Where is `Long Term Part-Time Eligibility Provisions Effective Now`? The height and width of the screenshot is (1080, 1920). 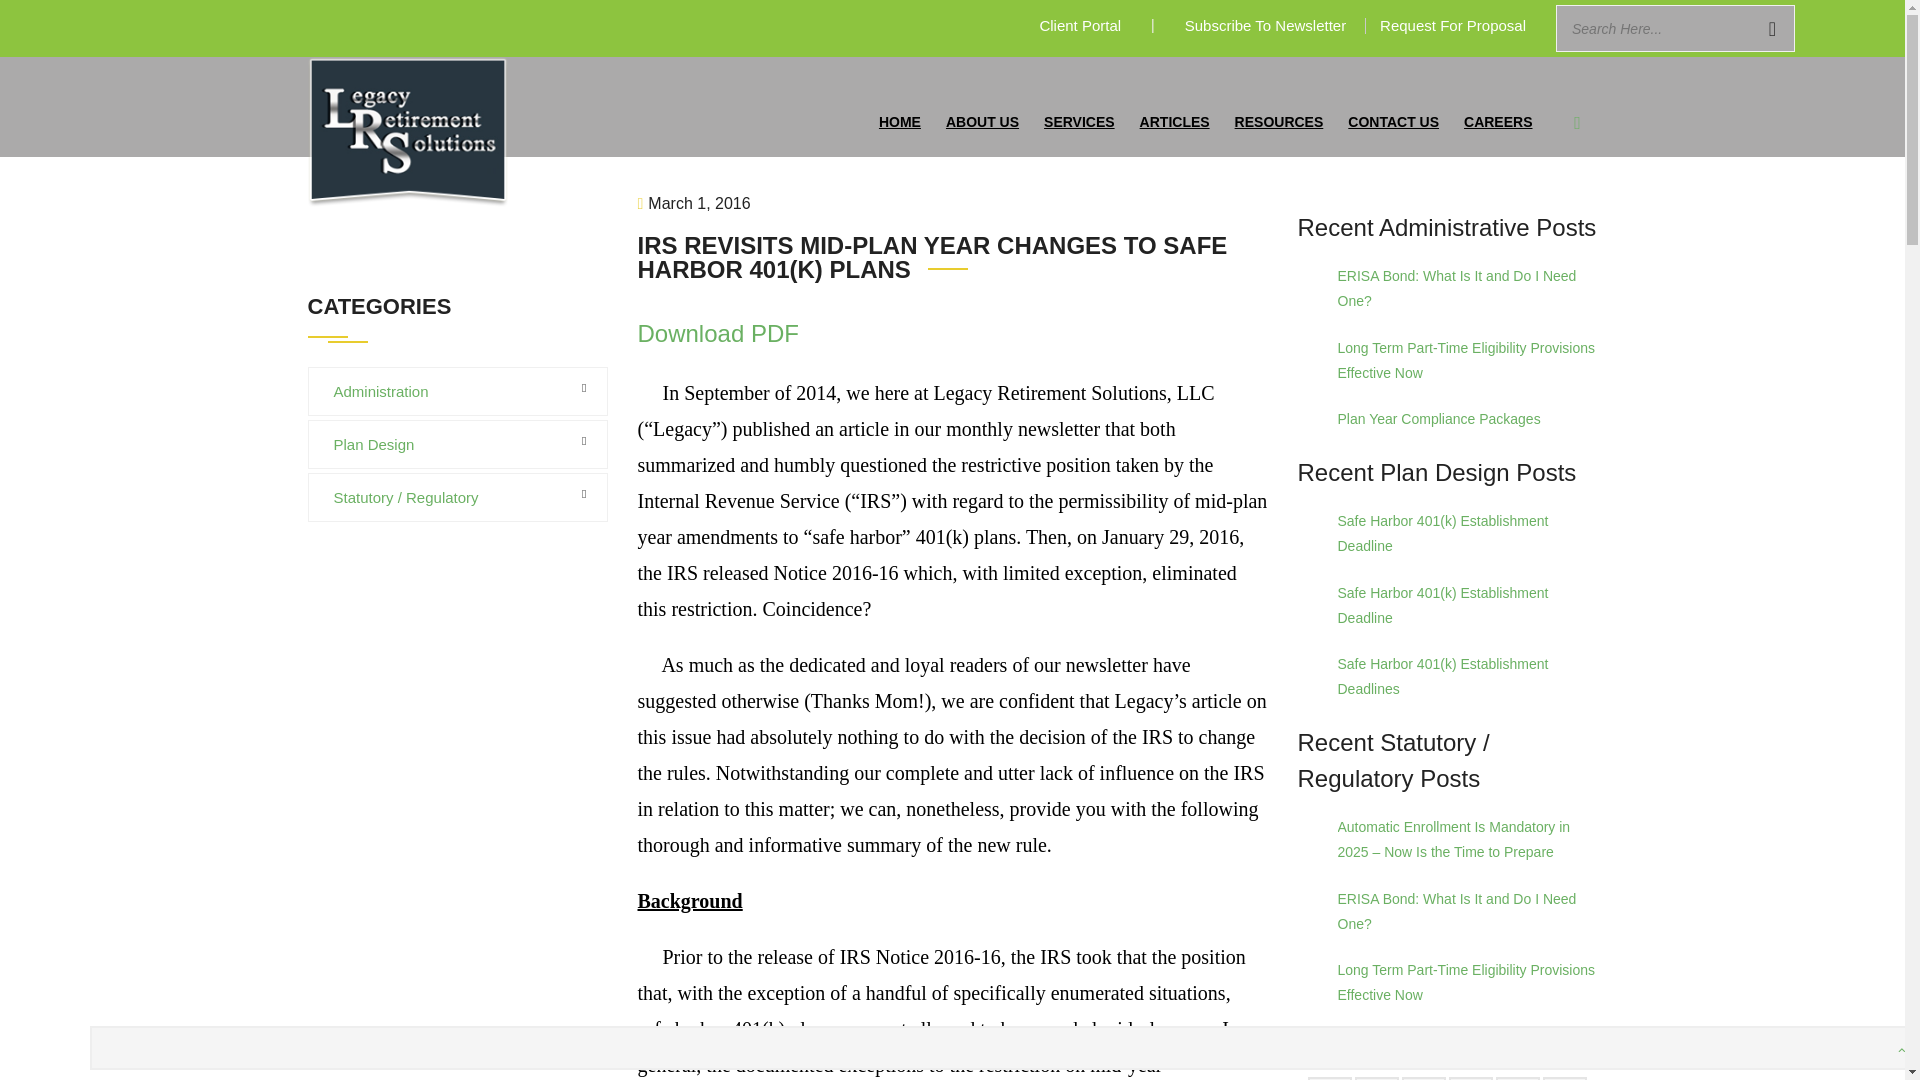
Long Term Part-Time Eligibility Provisions Effective Now is located at coordinates (1468, 360).